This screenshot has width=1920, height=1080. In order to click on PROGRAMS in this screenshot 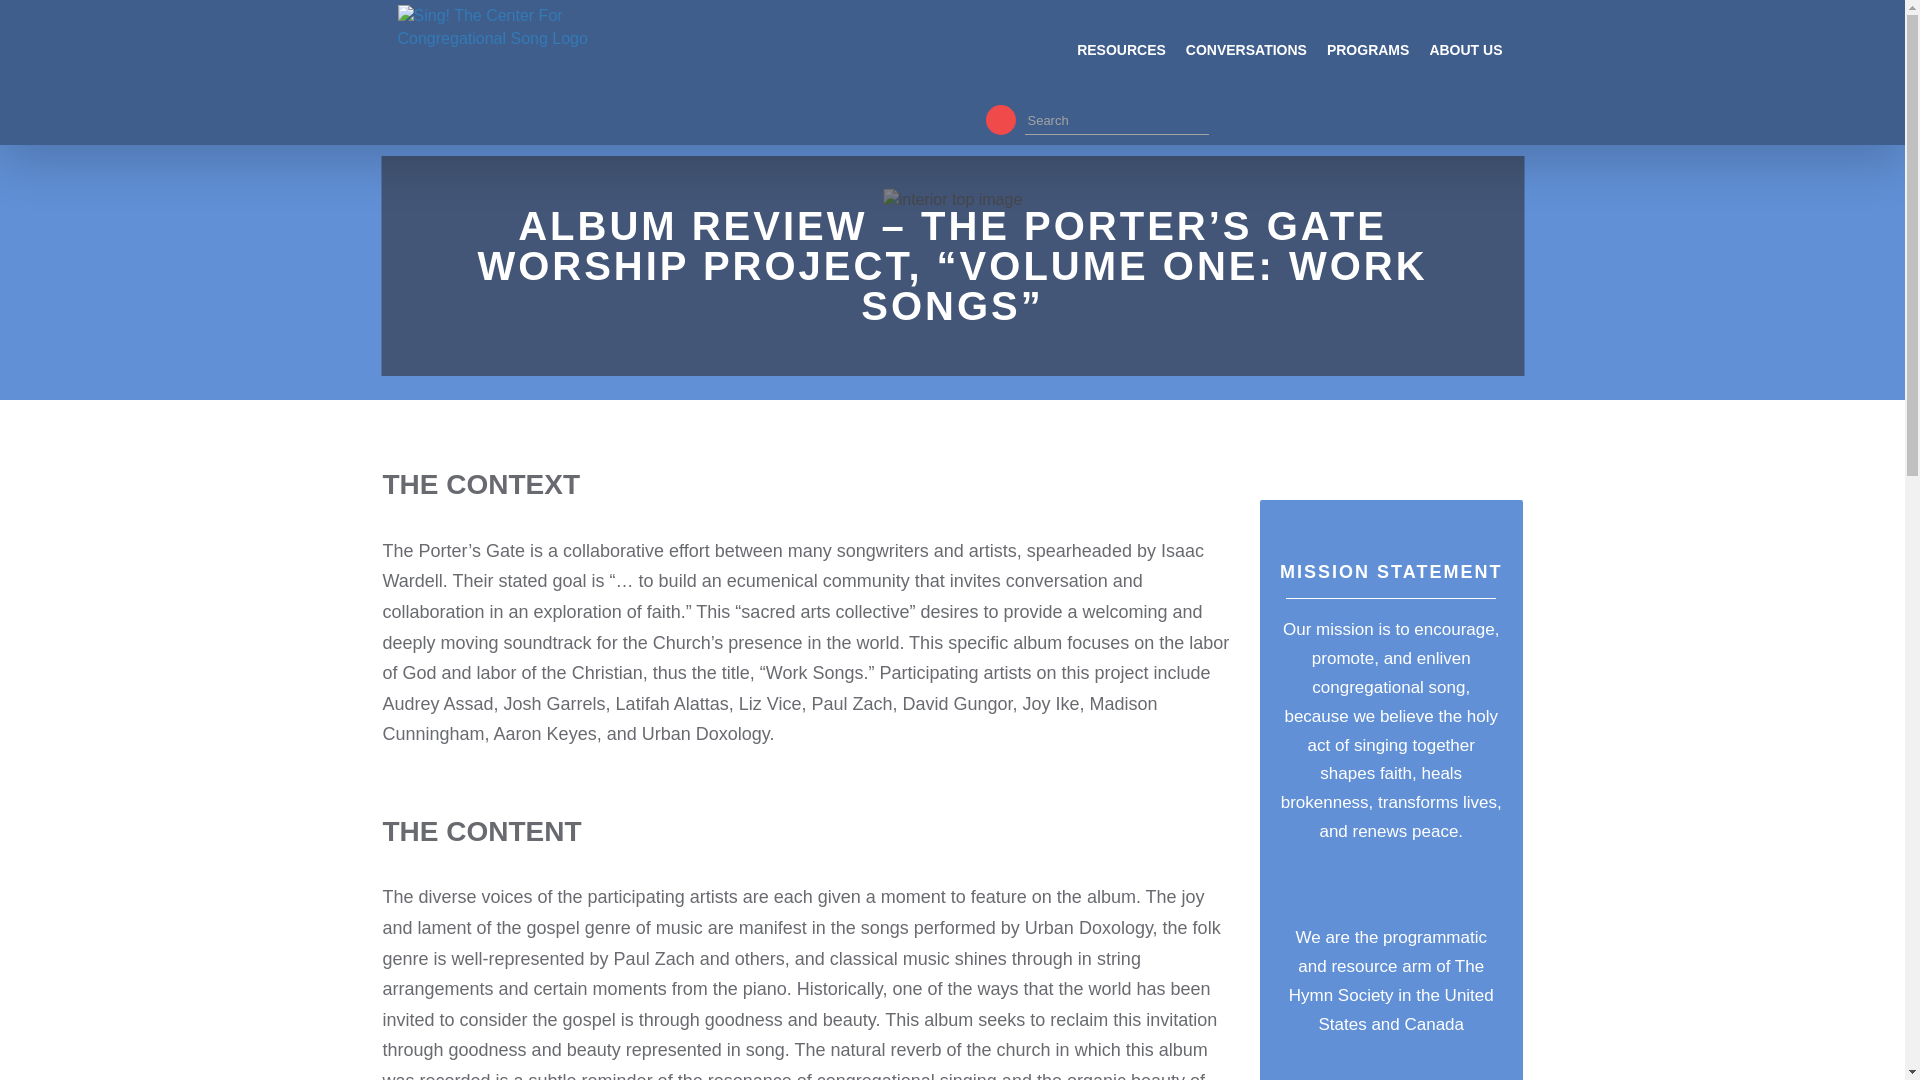, I will do `click(1377, 54)`.